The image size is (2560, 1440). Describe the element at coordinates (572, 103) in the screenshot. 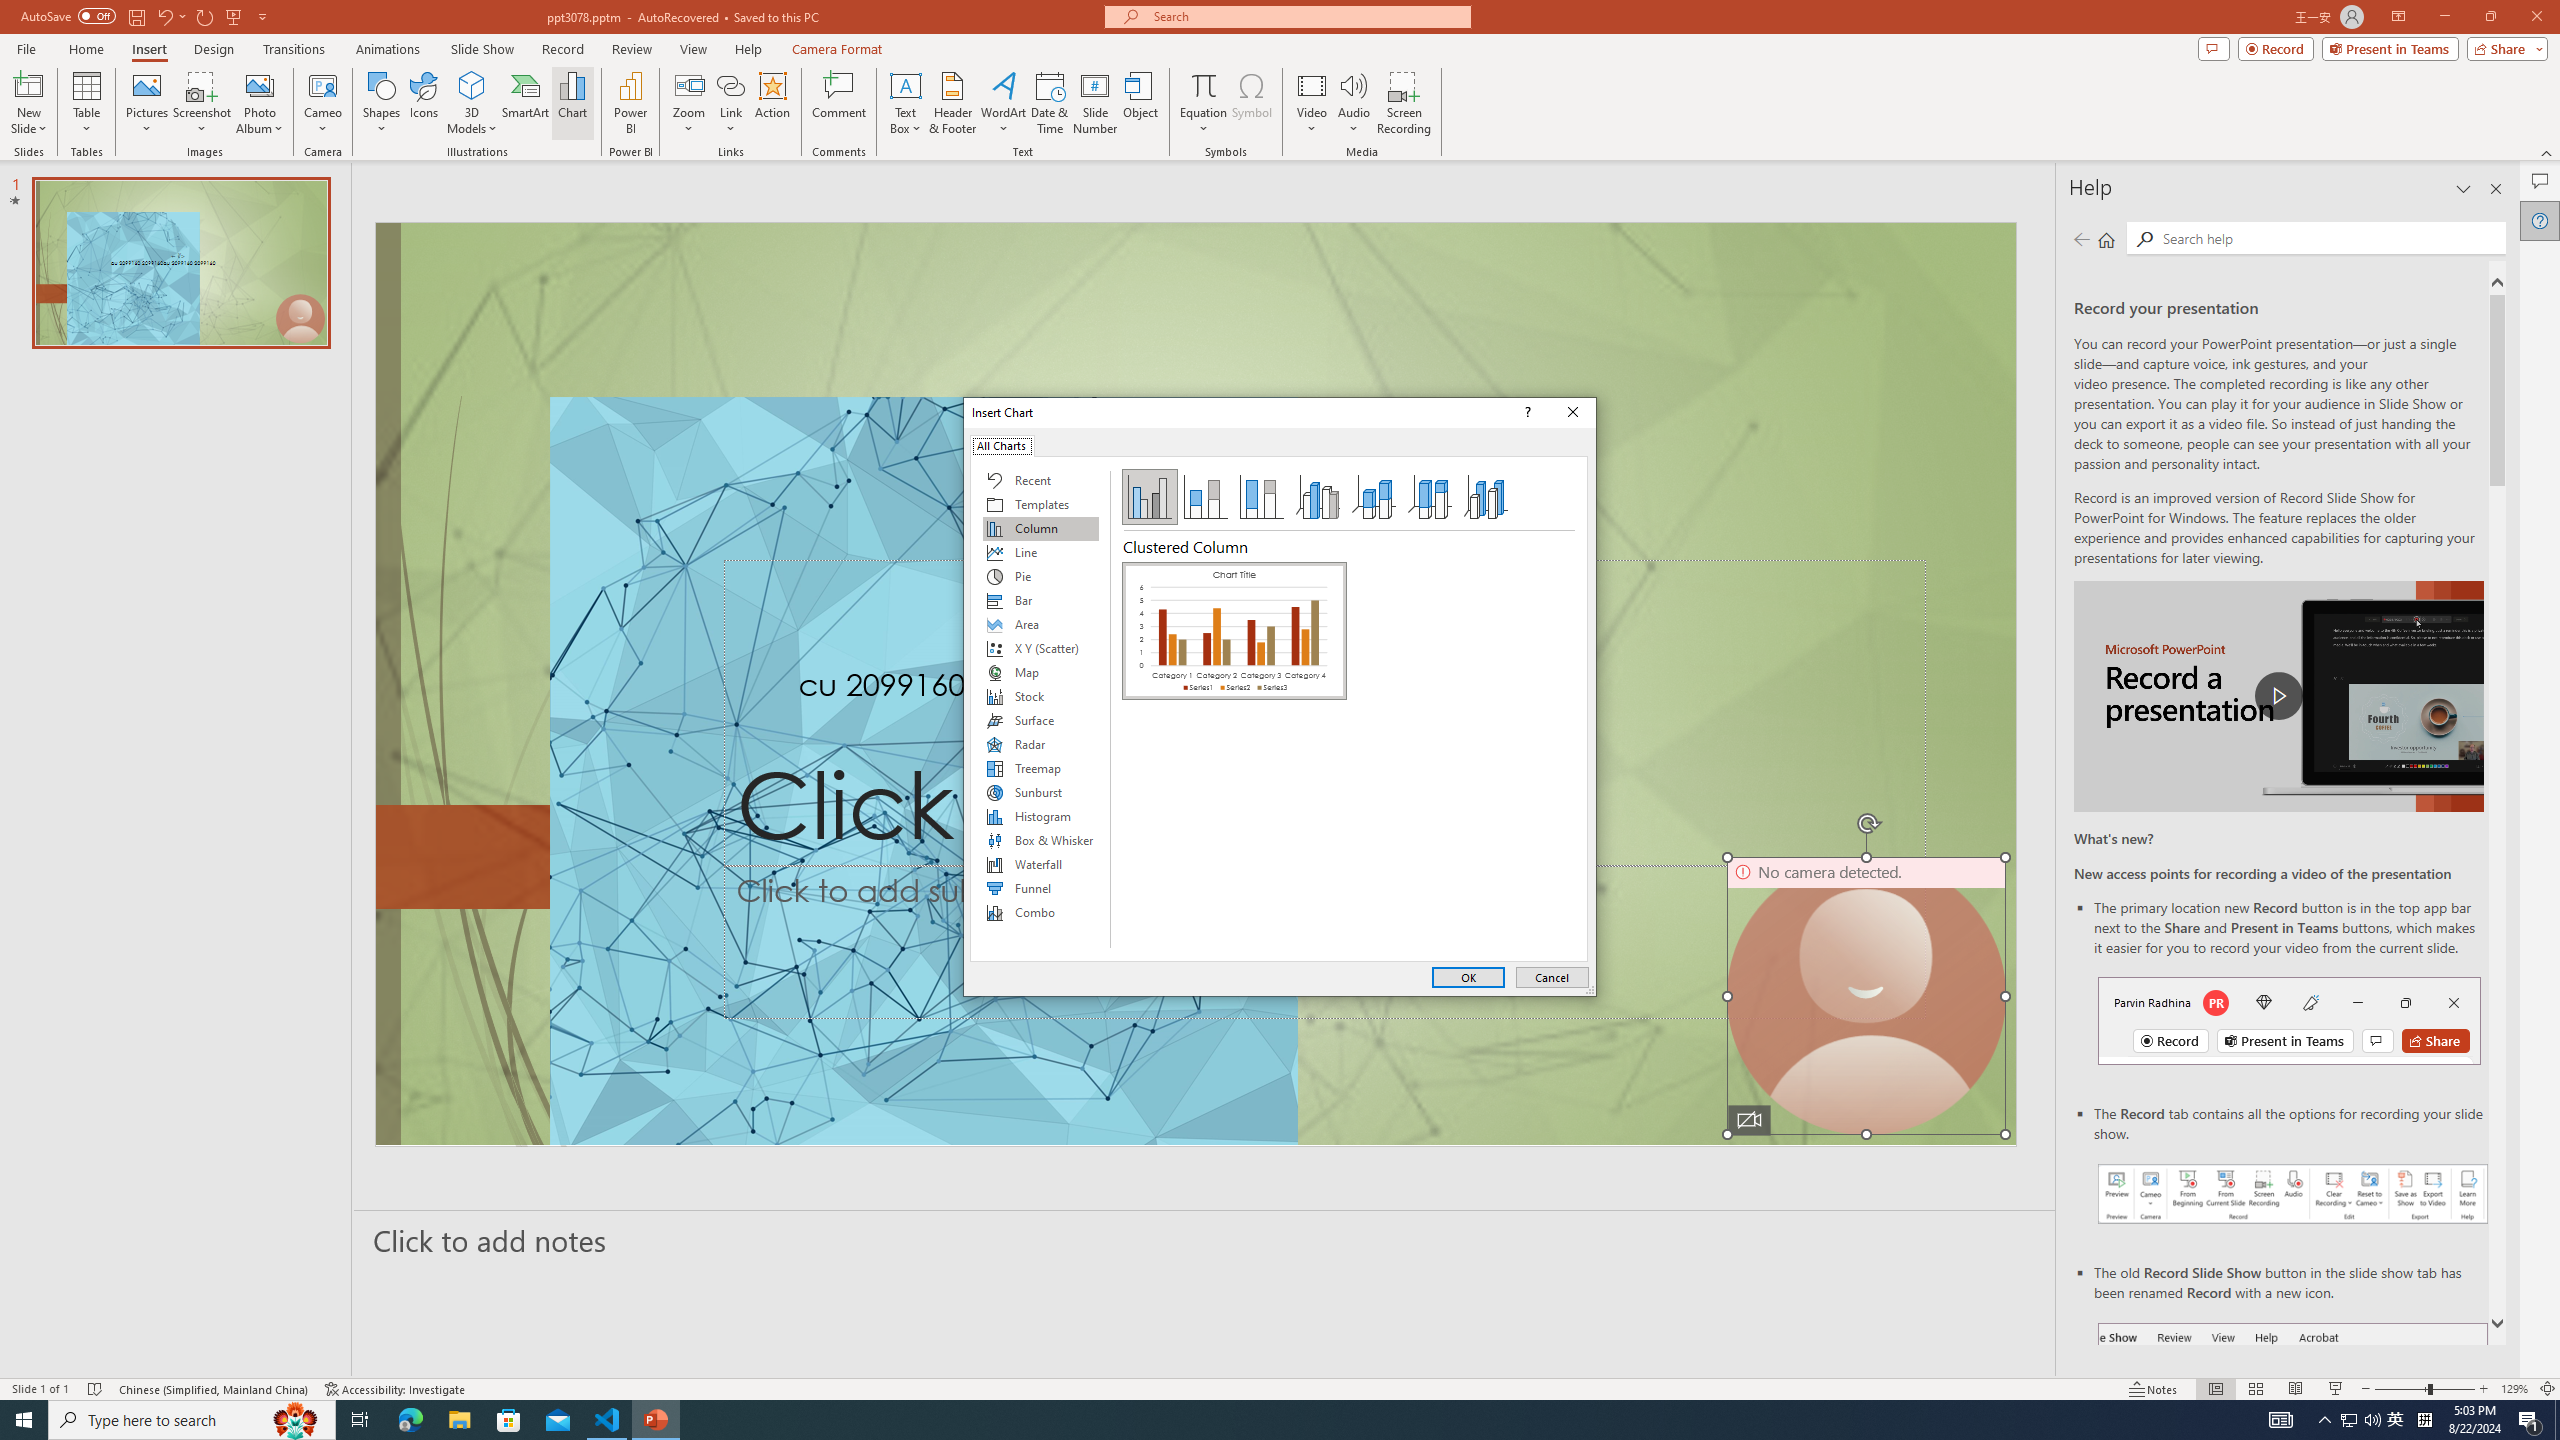

I see `Chart...` at that location.